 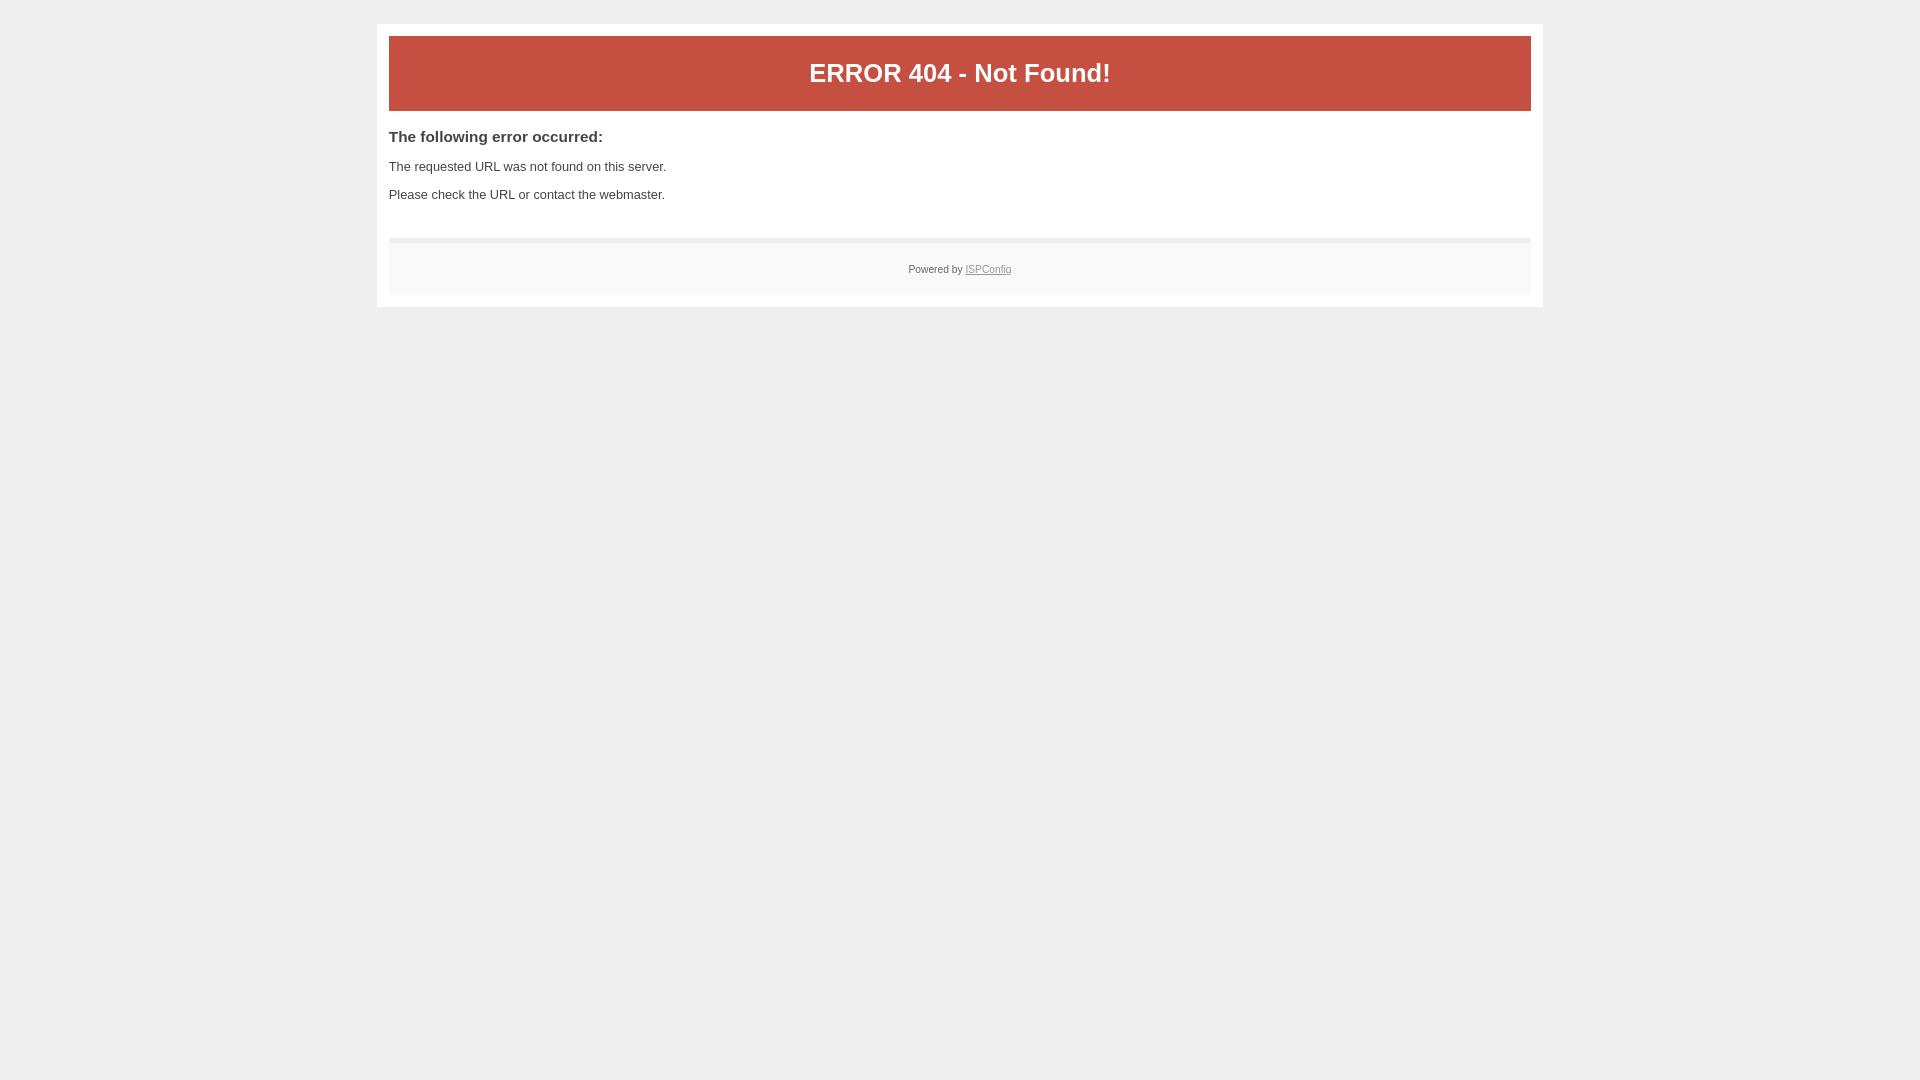 I want to click on ISPConfig, so click(x=988, y=270).